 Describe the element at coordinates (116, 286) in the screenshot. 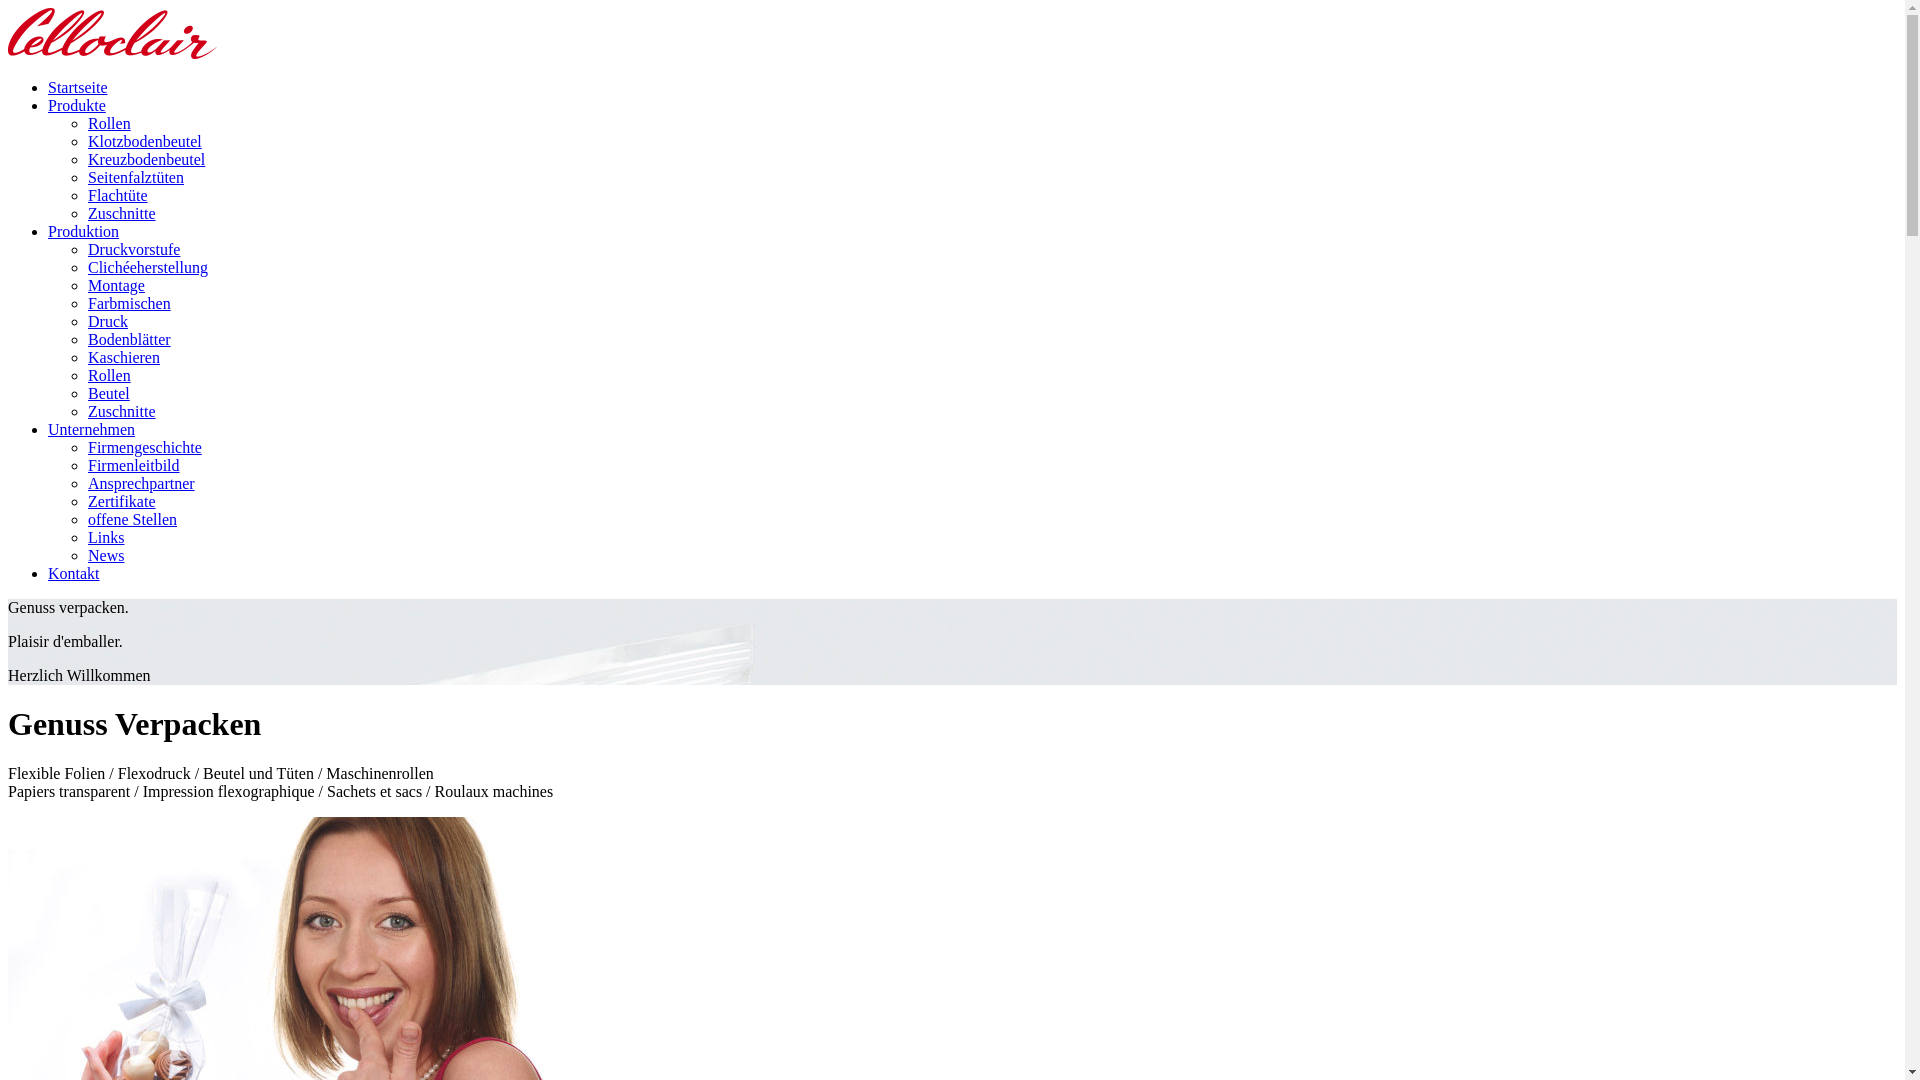

I see `Montage` at that location.